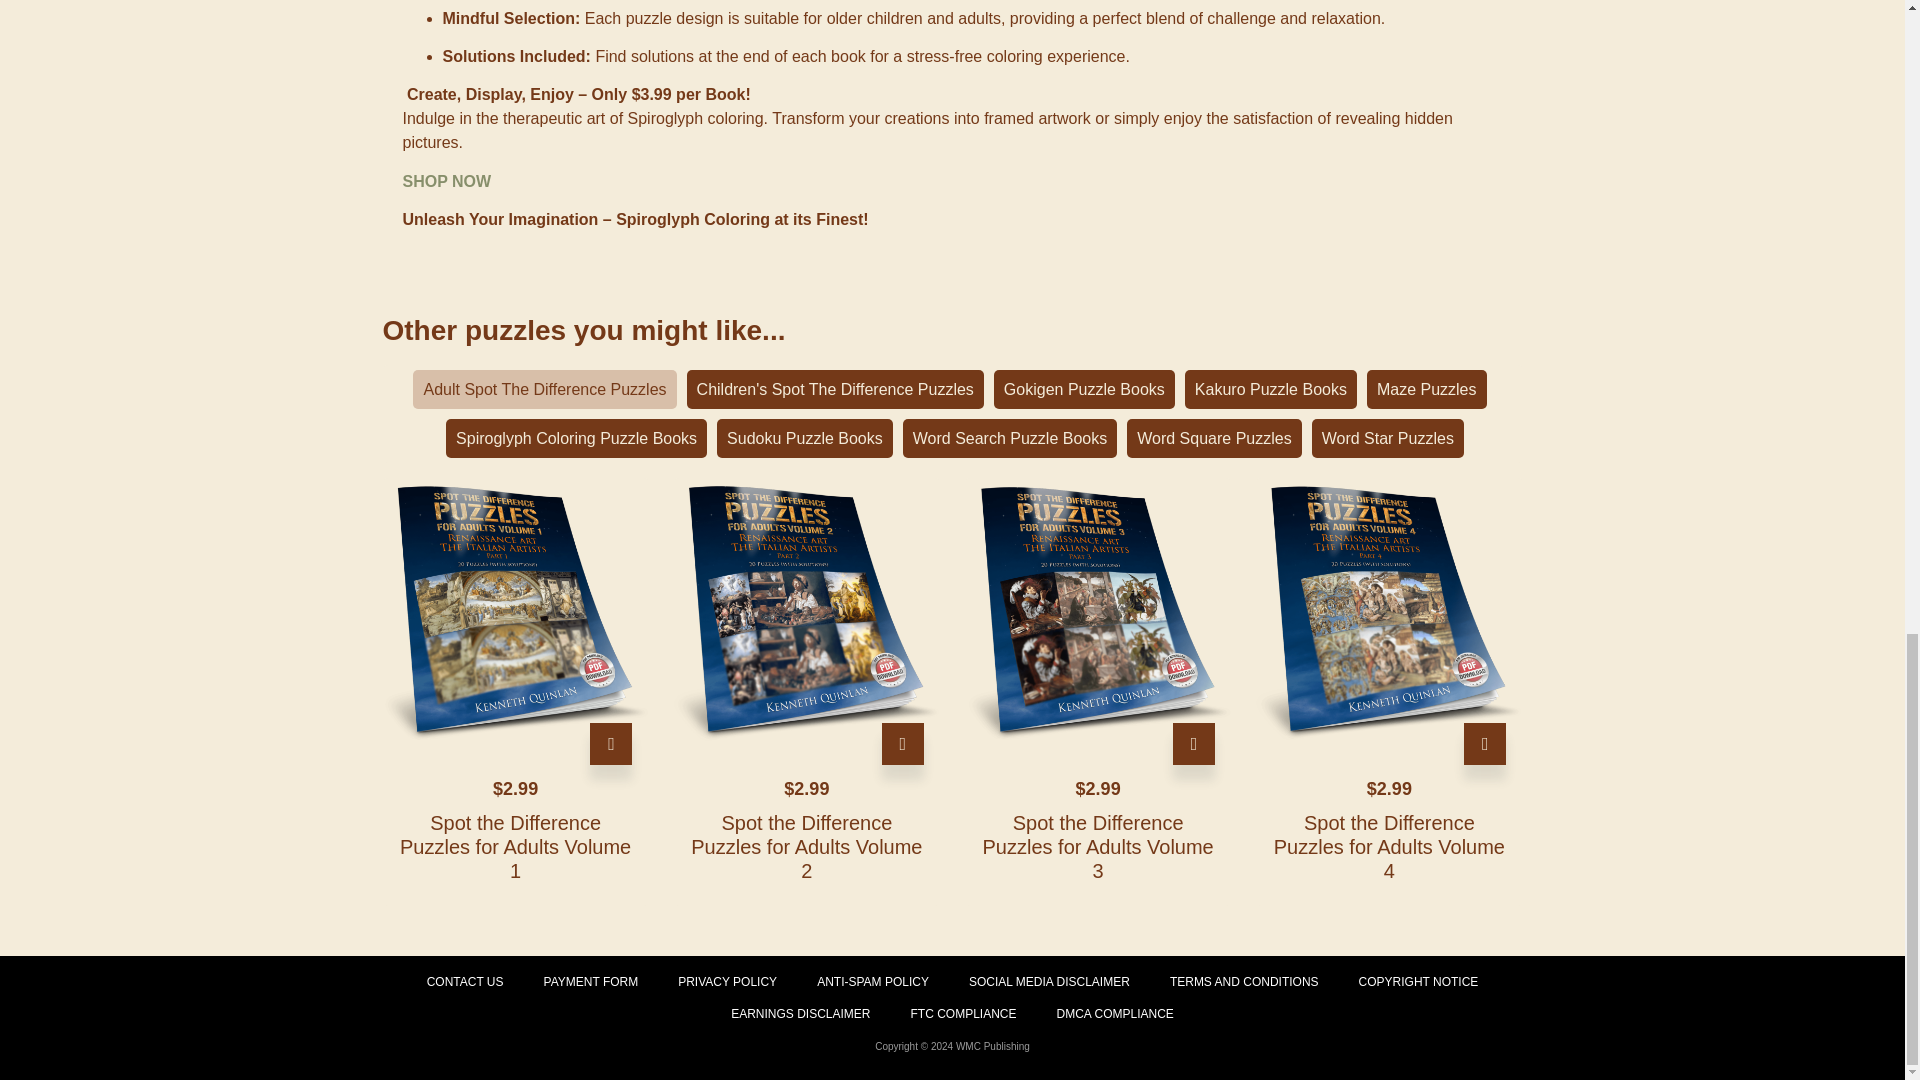  What do you see at coordinates (1387, 438) in the screenshot?
I see `Word Star Puzzles` at bounding box center [1387, 438].